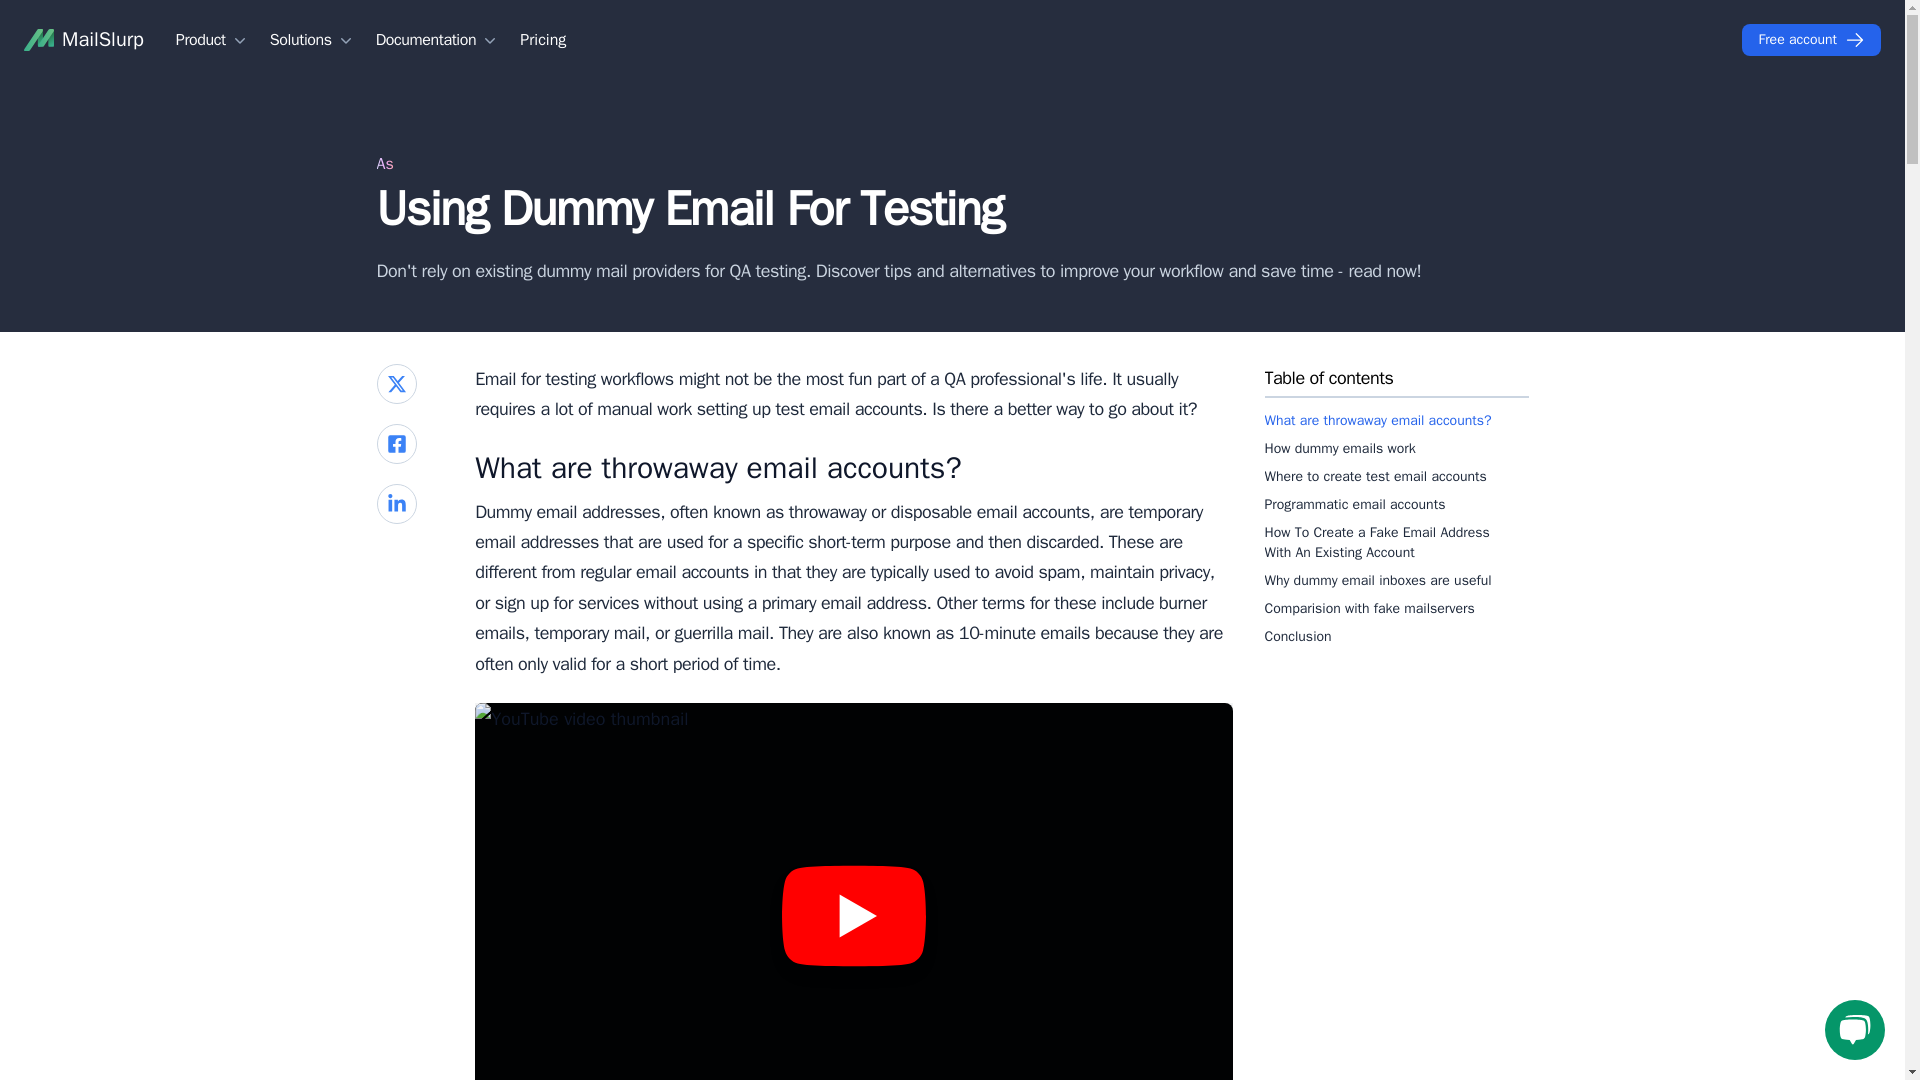  I want to click on Where to create test email accounts, so click(1396, 477).